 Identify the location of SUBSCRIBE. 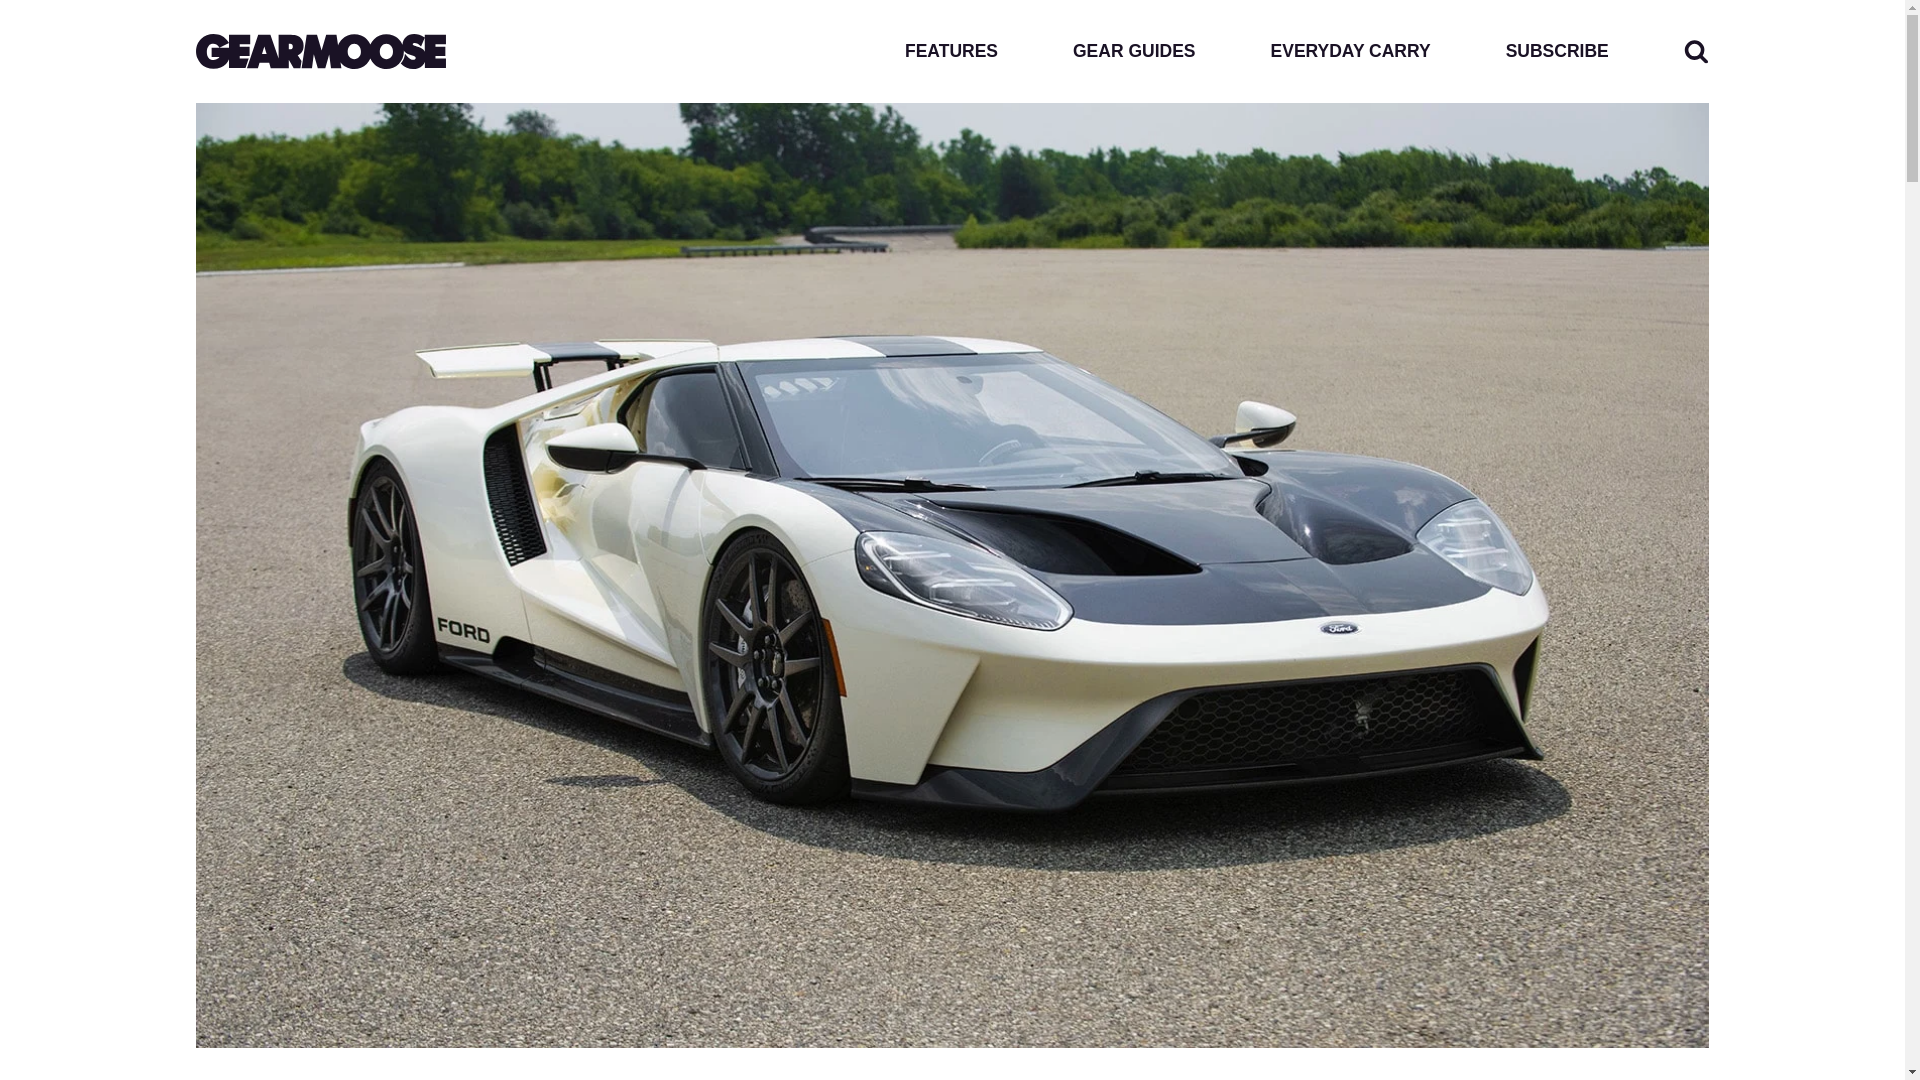
(1556, 51).